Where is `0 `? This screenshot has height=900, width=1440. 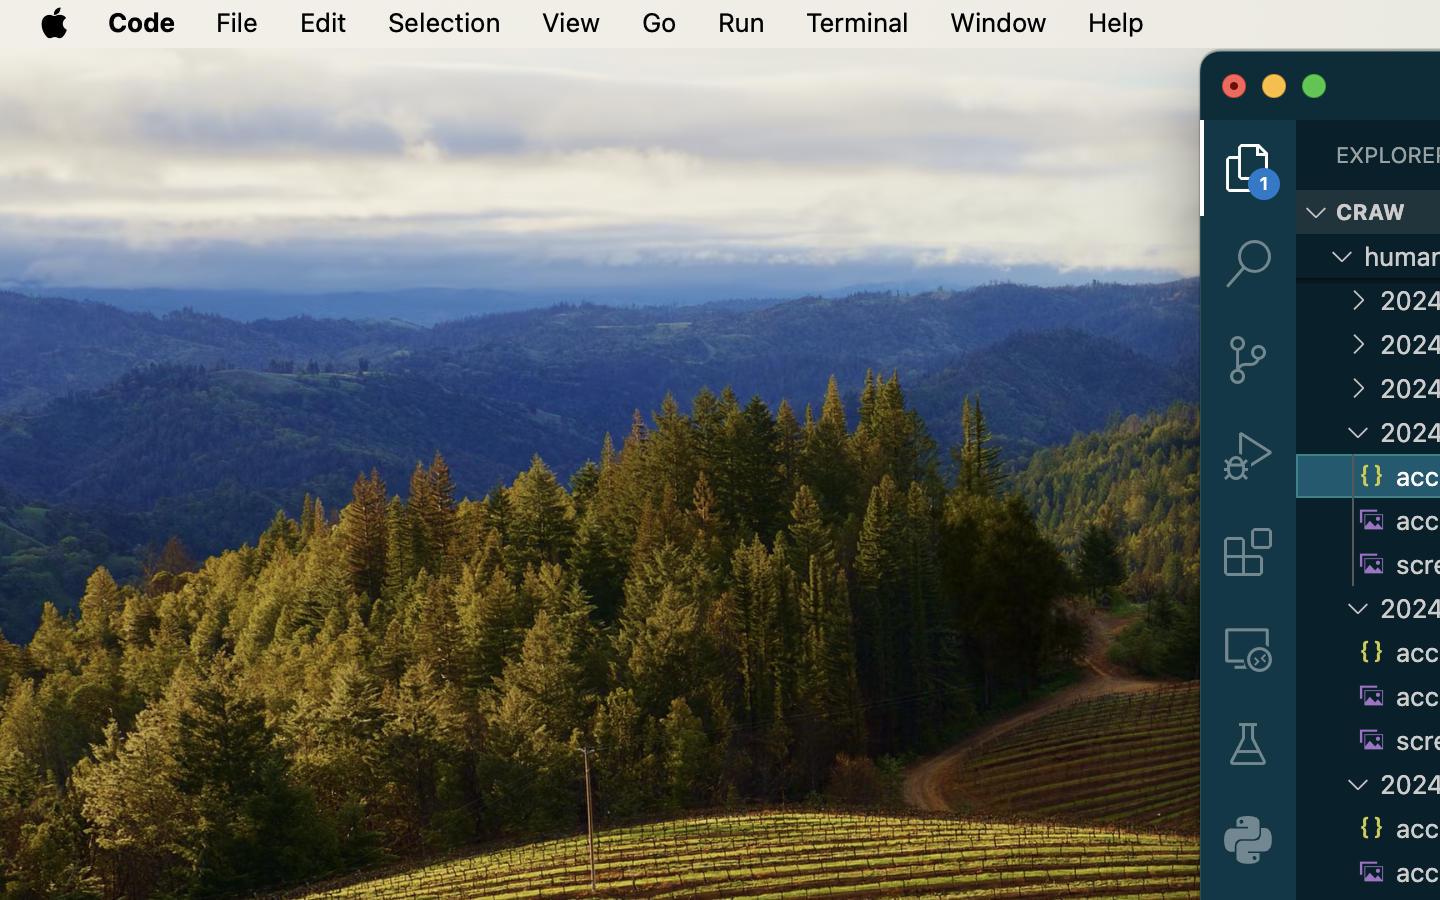 0  is located at coordinates (1248, 360).